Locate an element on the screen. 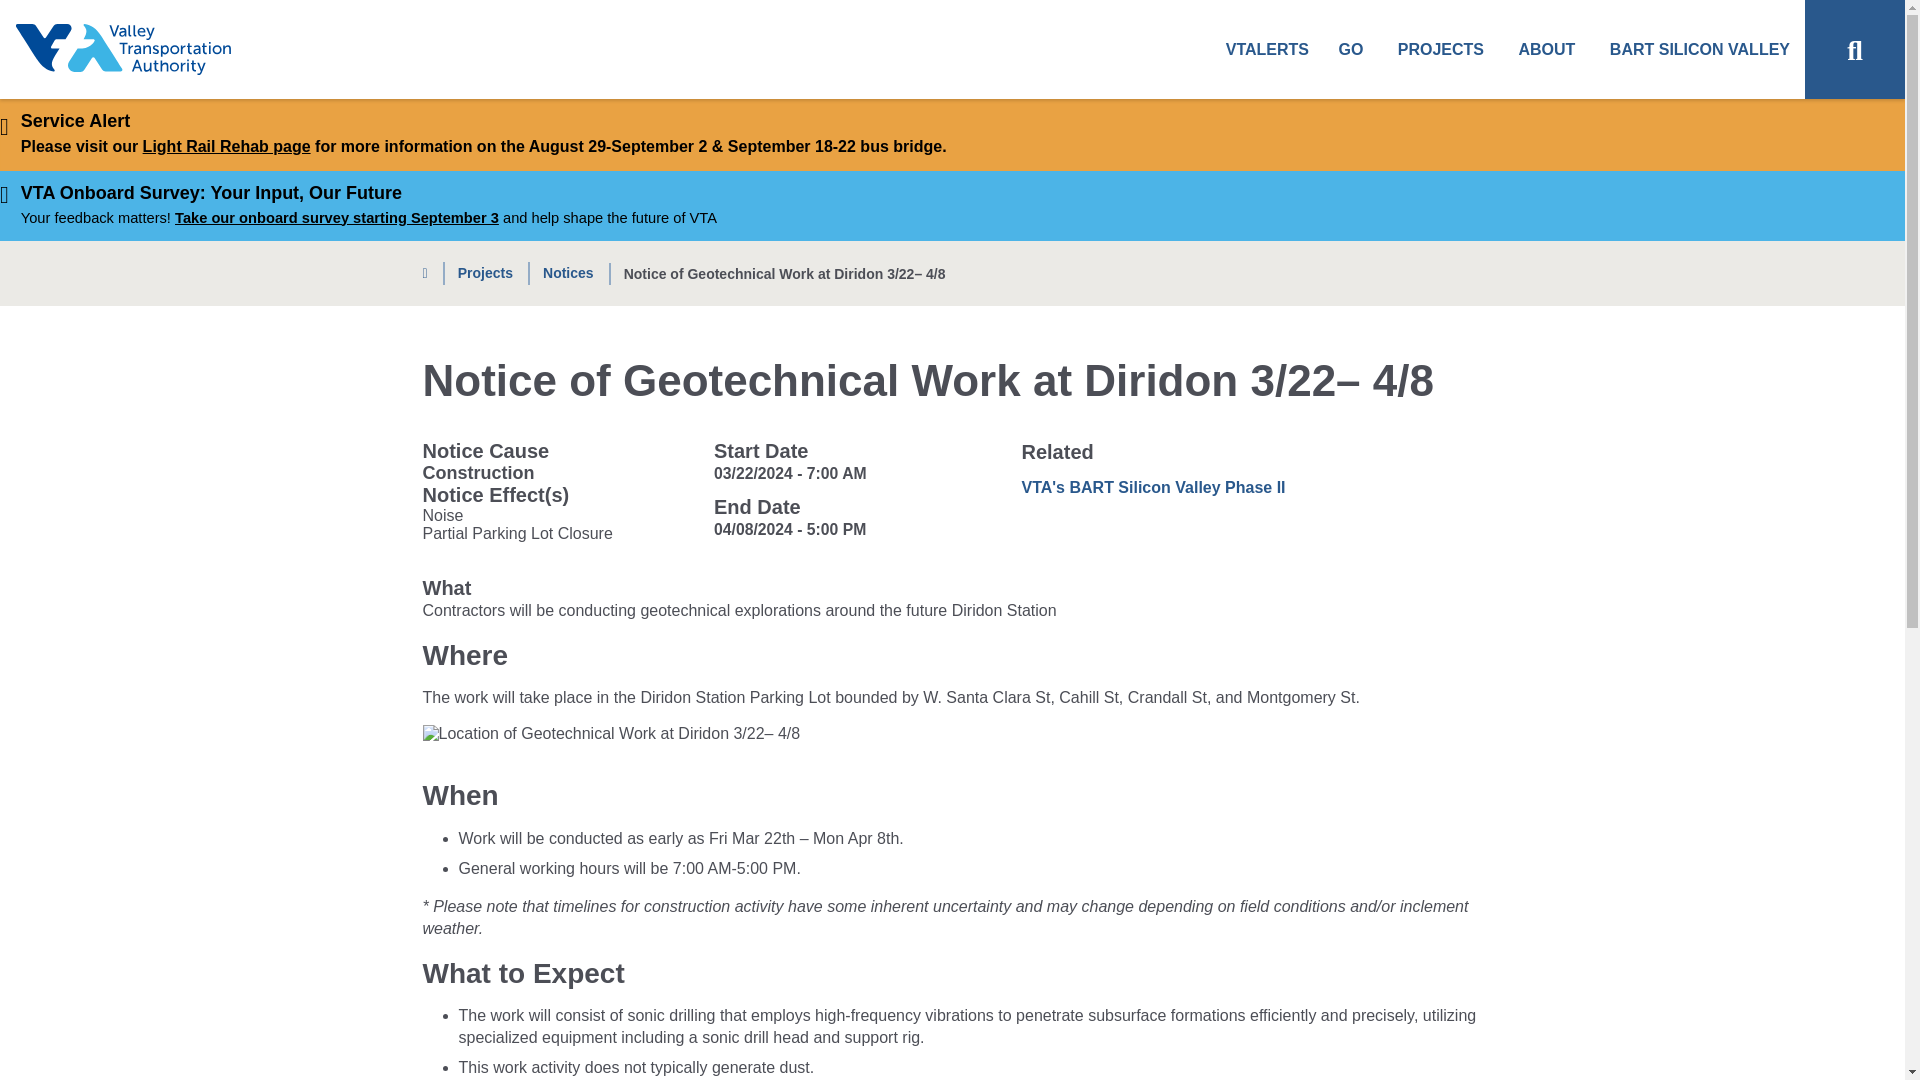  VTALERTS is located at coordinates (1267, 50).